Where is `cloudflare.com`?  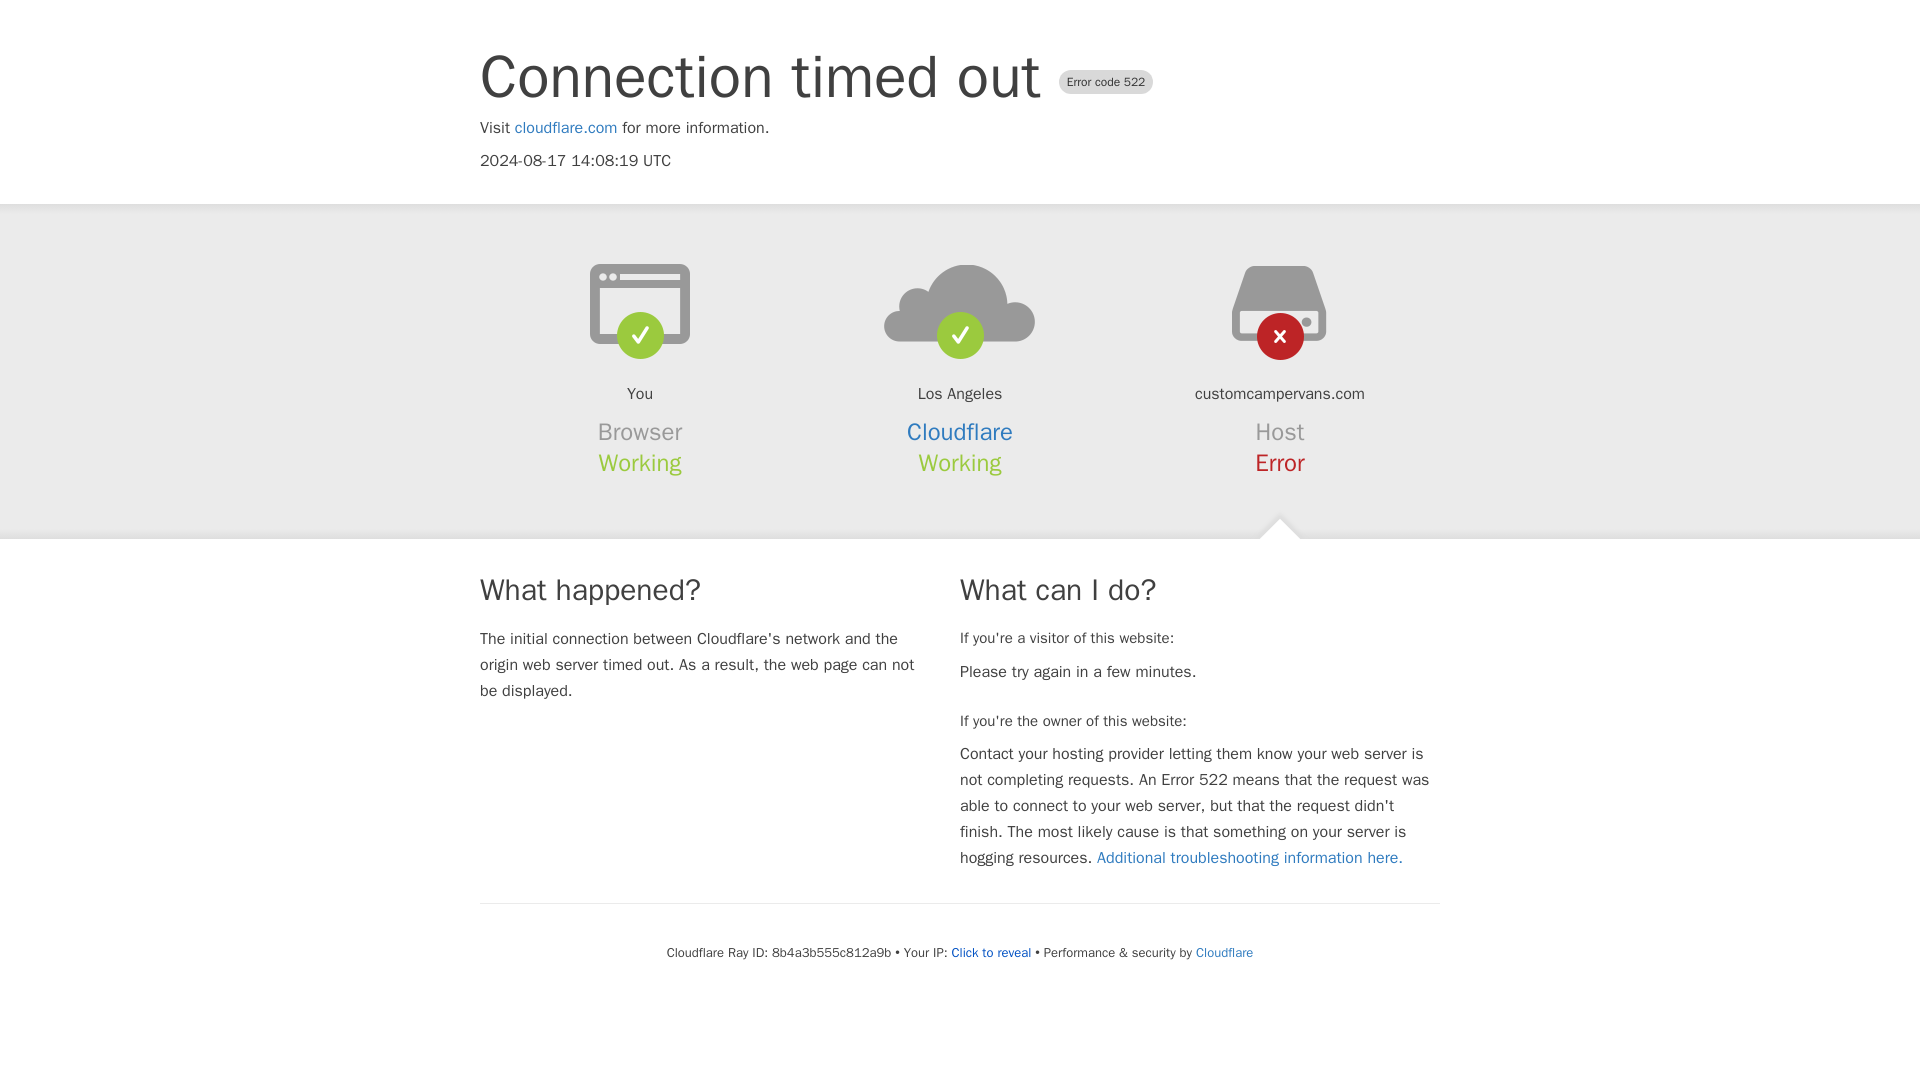
cloudflare.com is located at coordinates (566, 128).